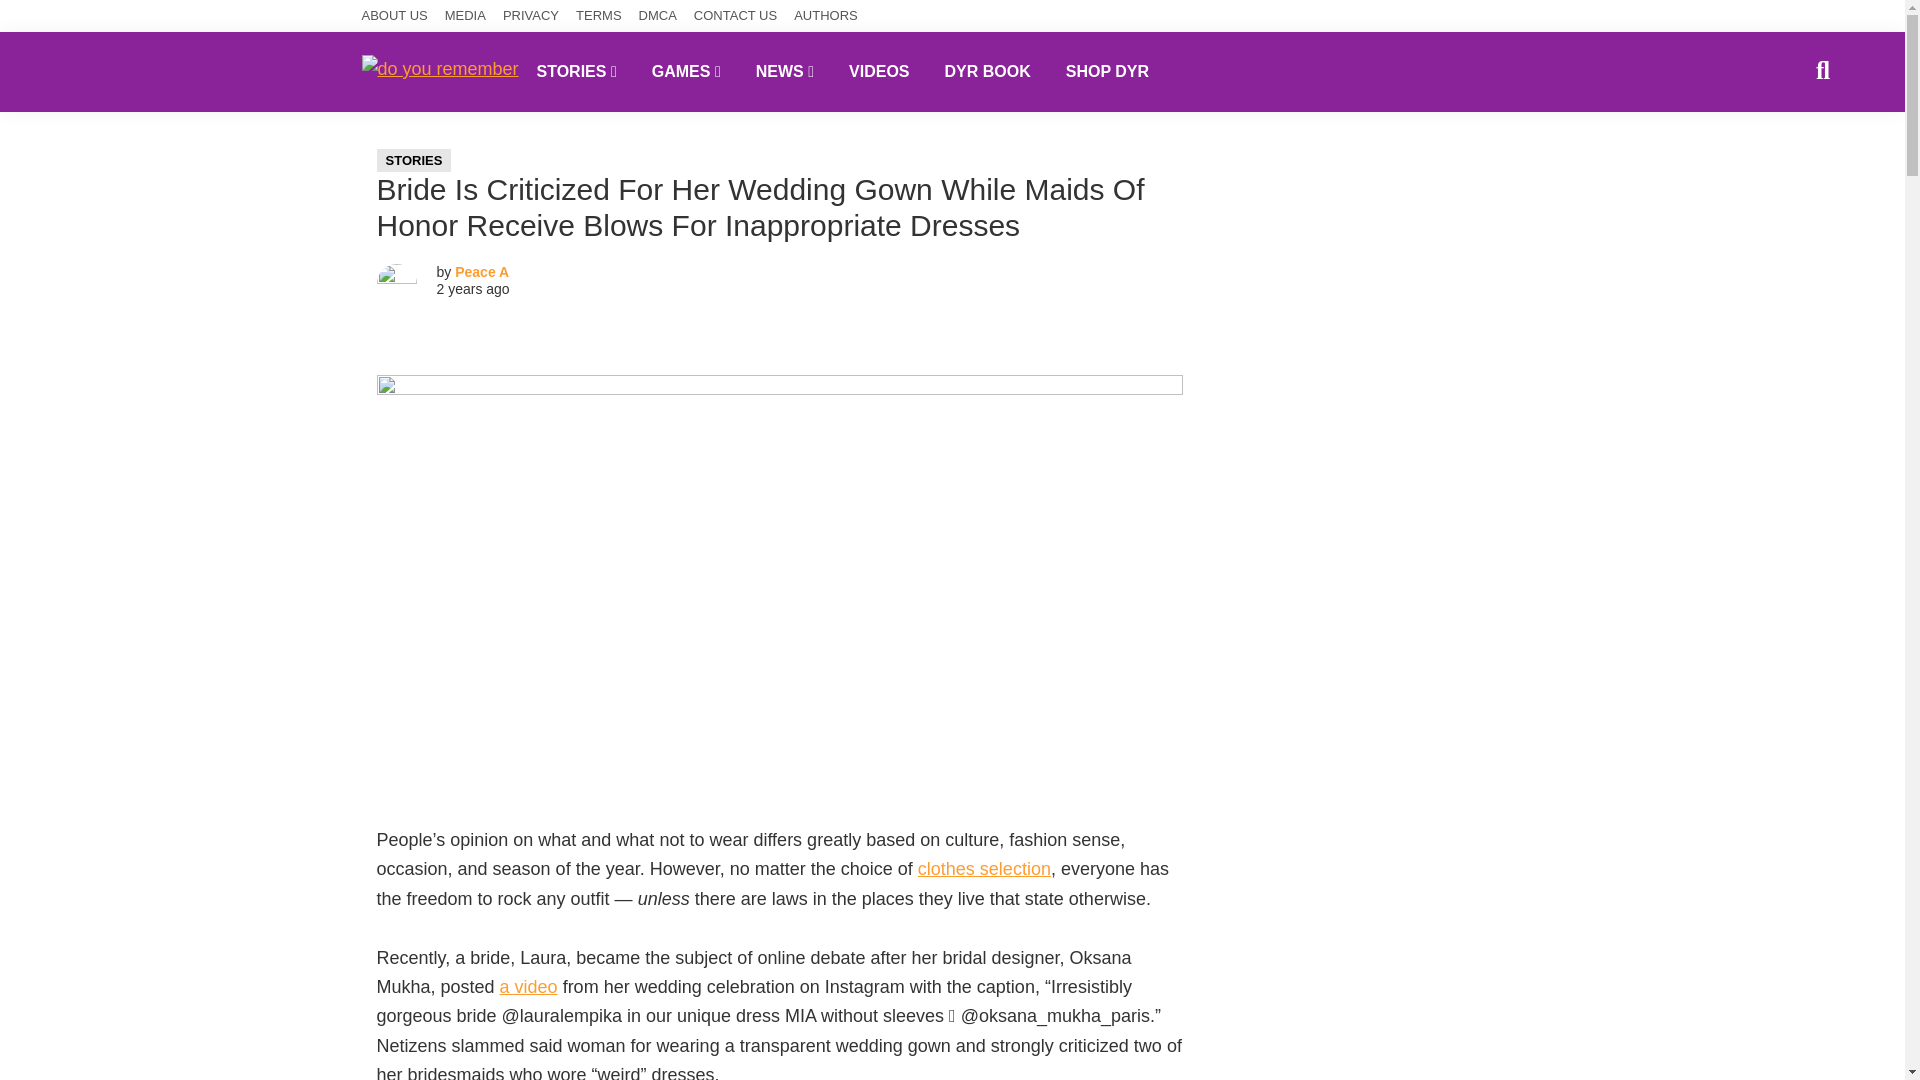  What do you see at coordinates (878, 71) in the screenshot?
I see `VIDEOS` at bounding box center [878, 71].